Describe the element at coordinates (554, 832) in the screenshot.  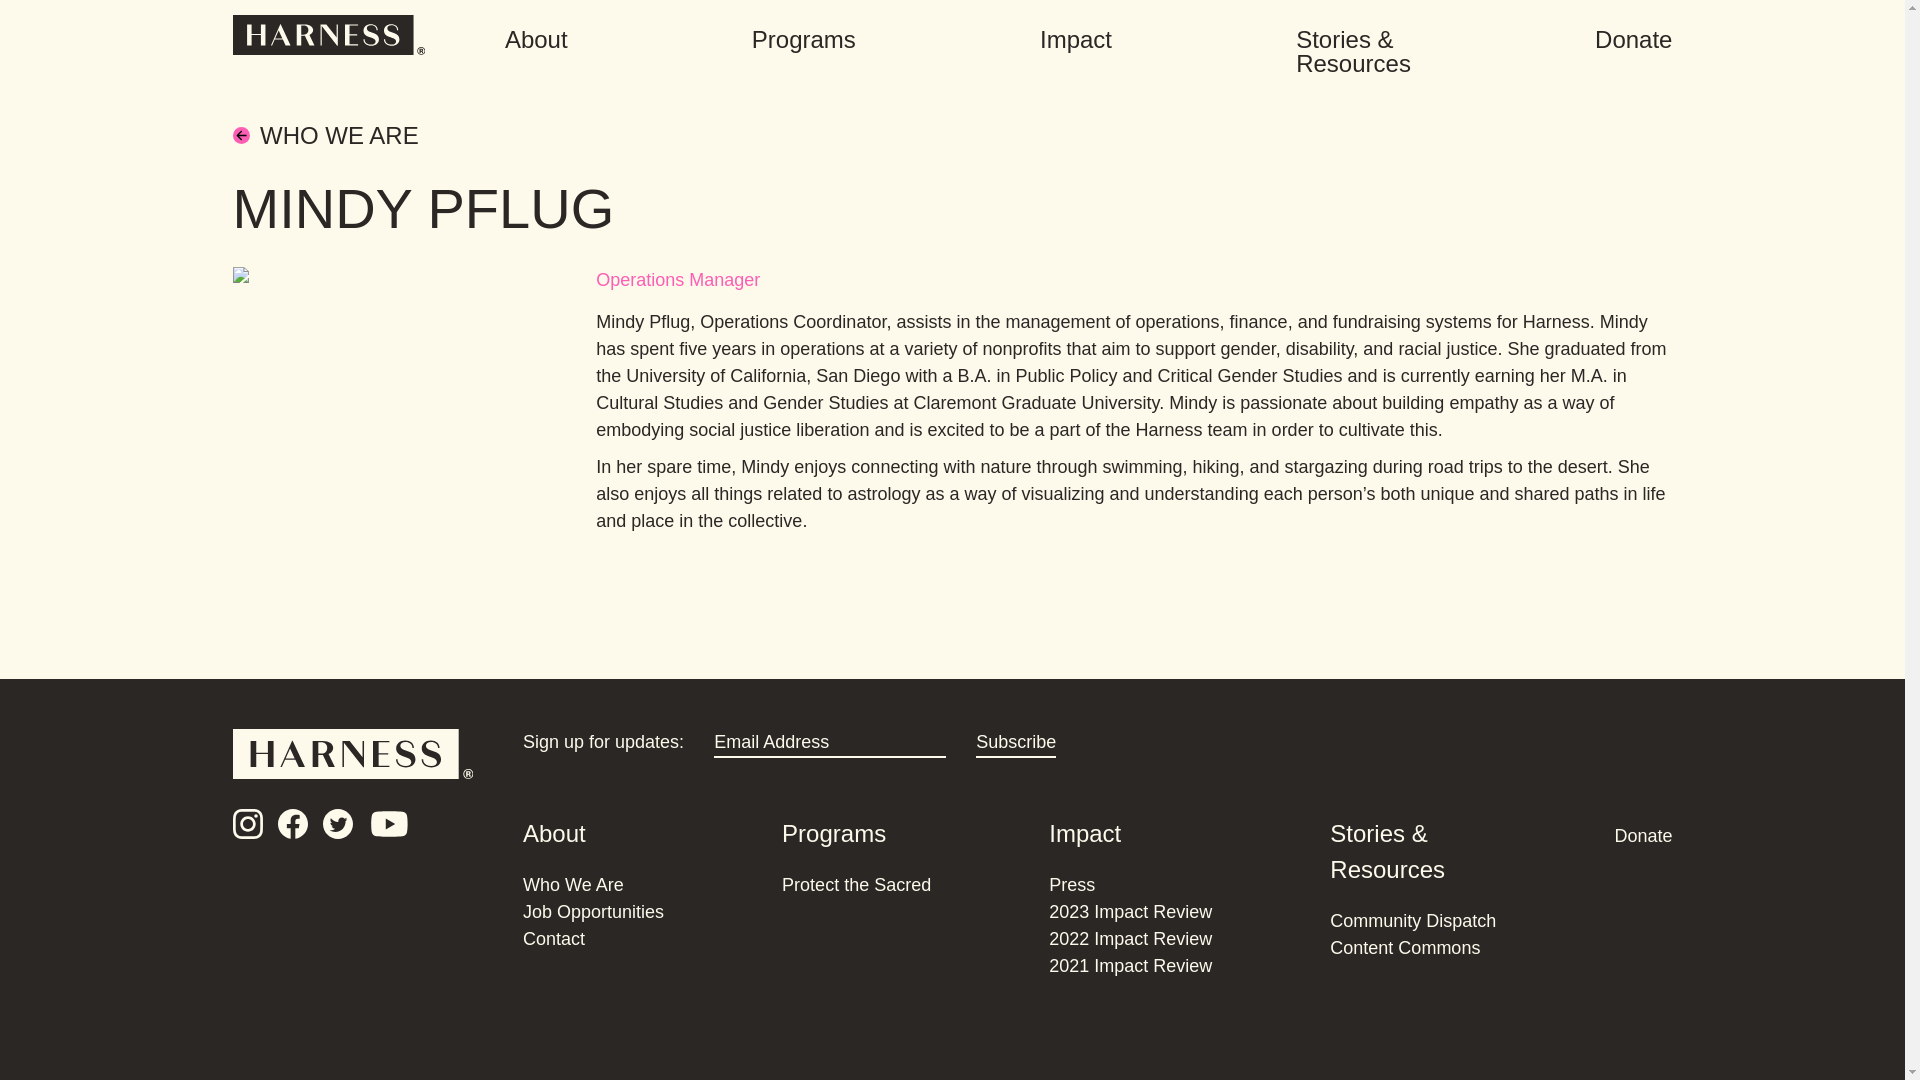
I see `About` at that location.